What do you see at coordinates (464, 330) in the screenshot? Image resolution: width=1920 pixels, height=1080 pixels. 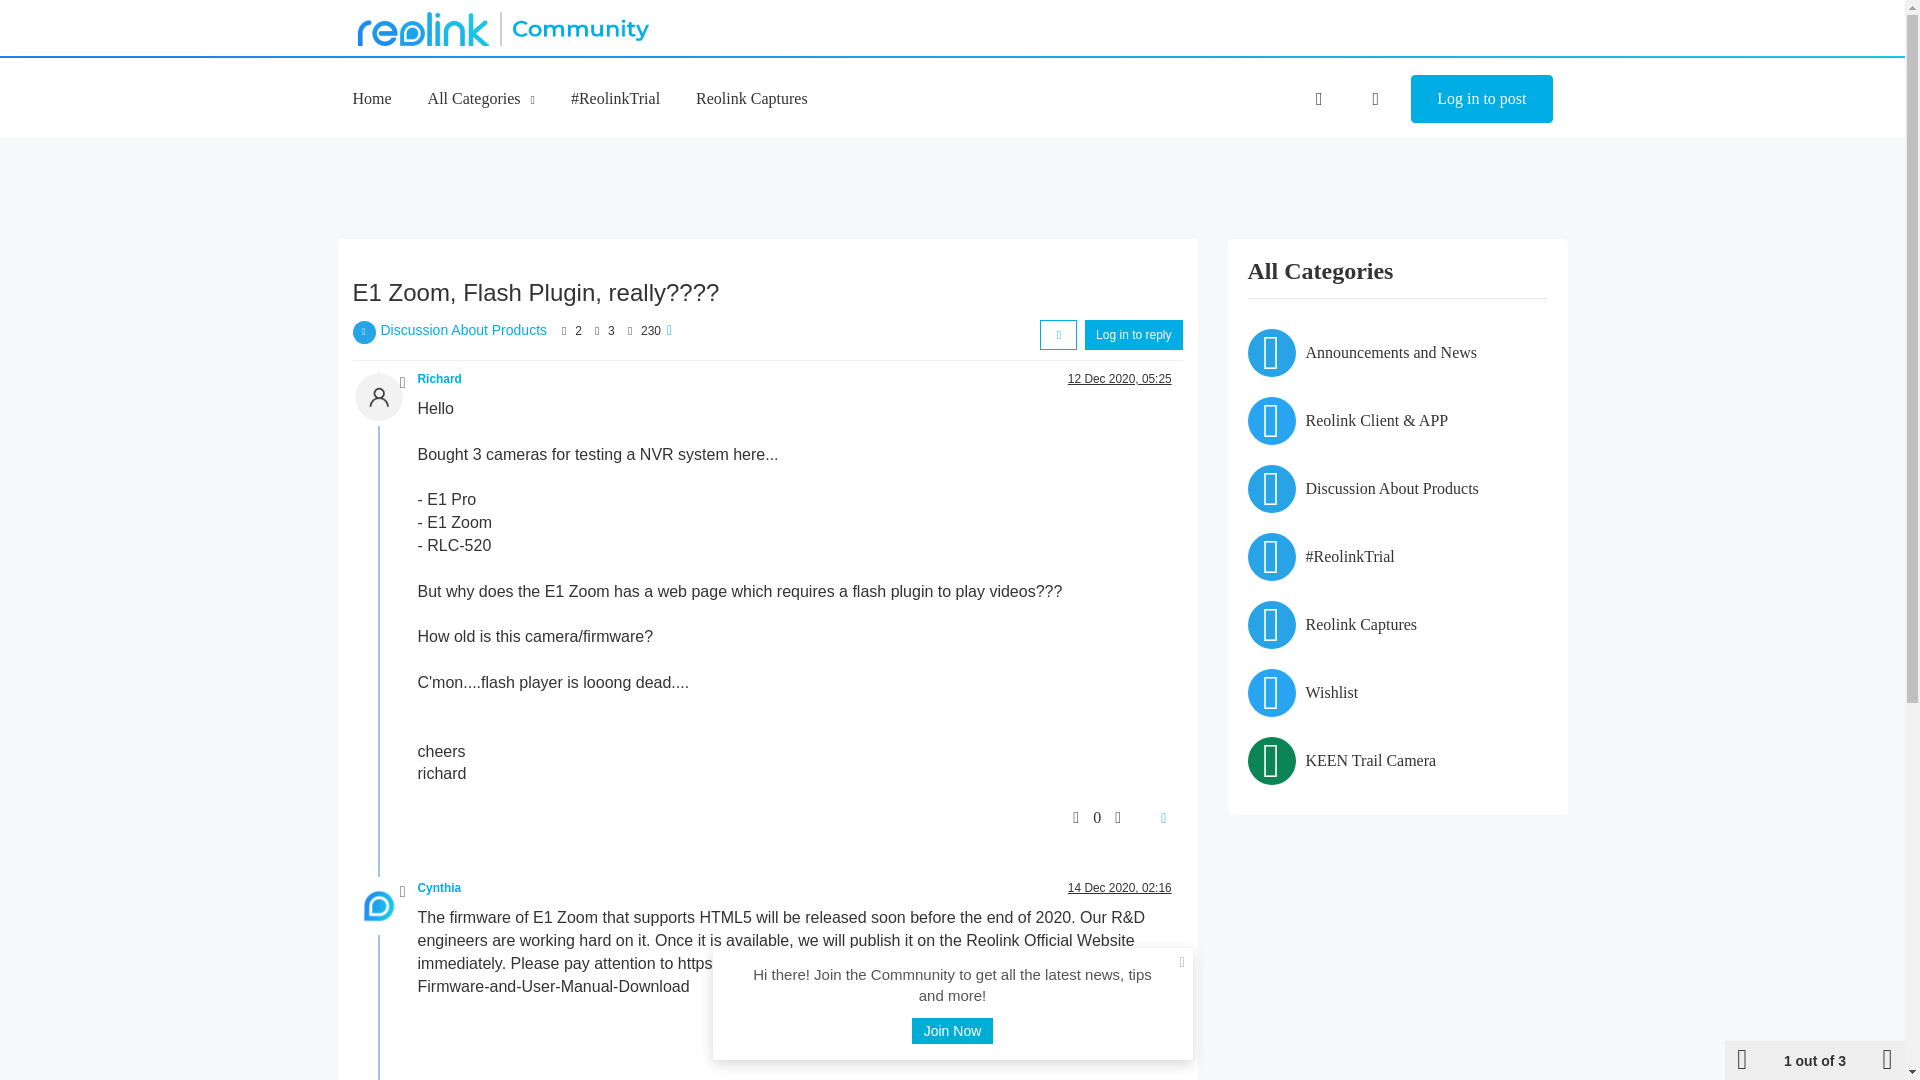 I see `Discussion About Products` at bounding box center [464, 330].